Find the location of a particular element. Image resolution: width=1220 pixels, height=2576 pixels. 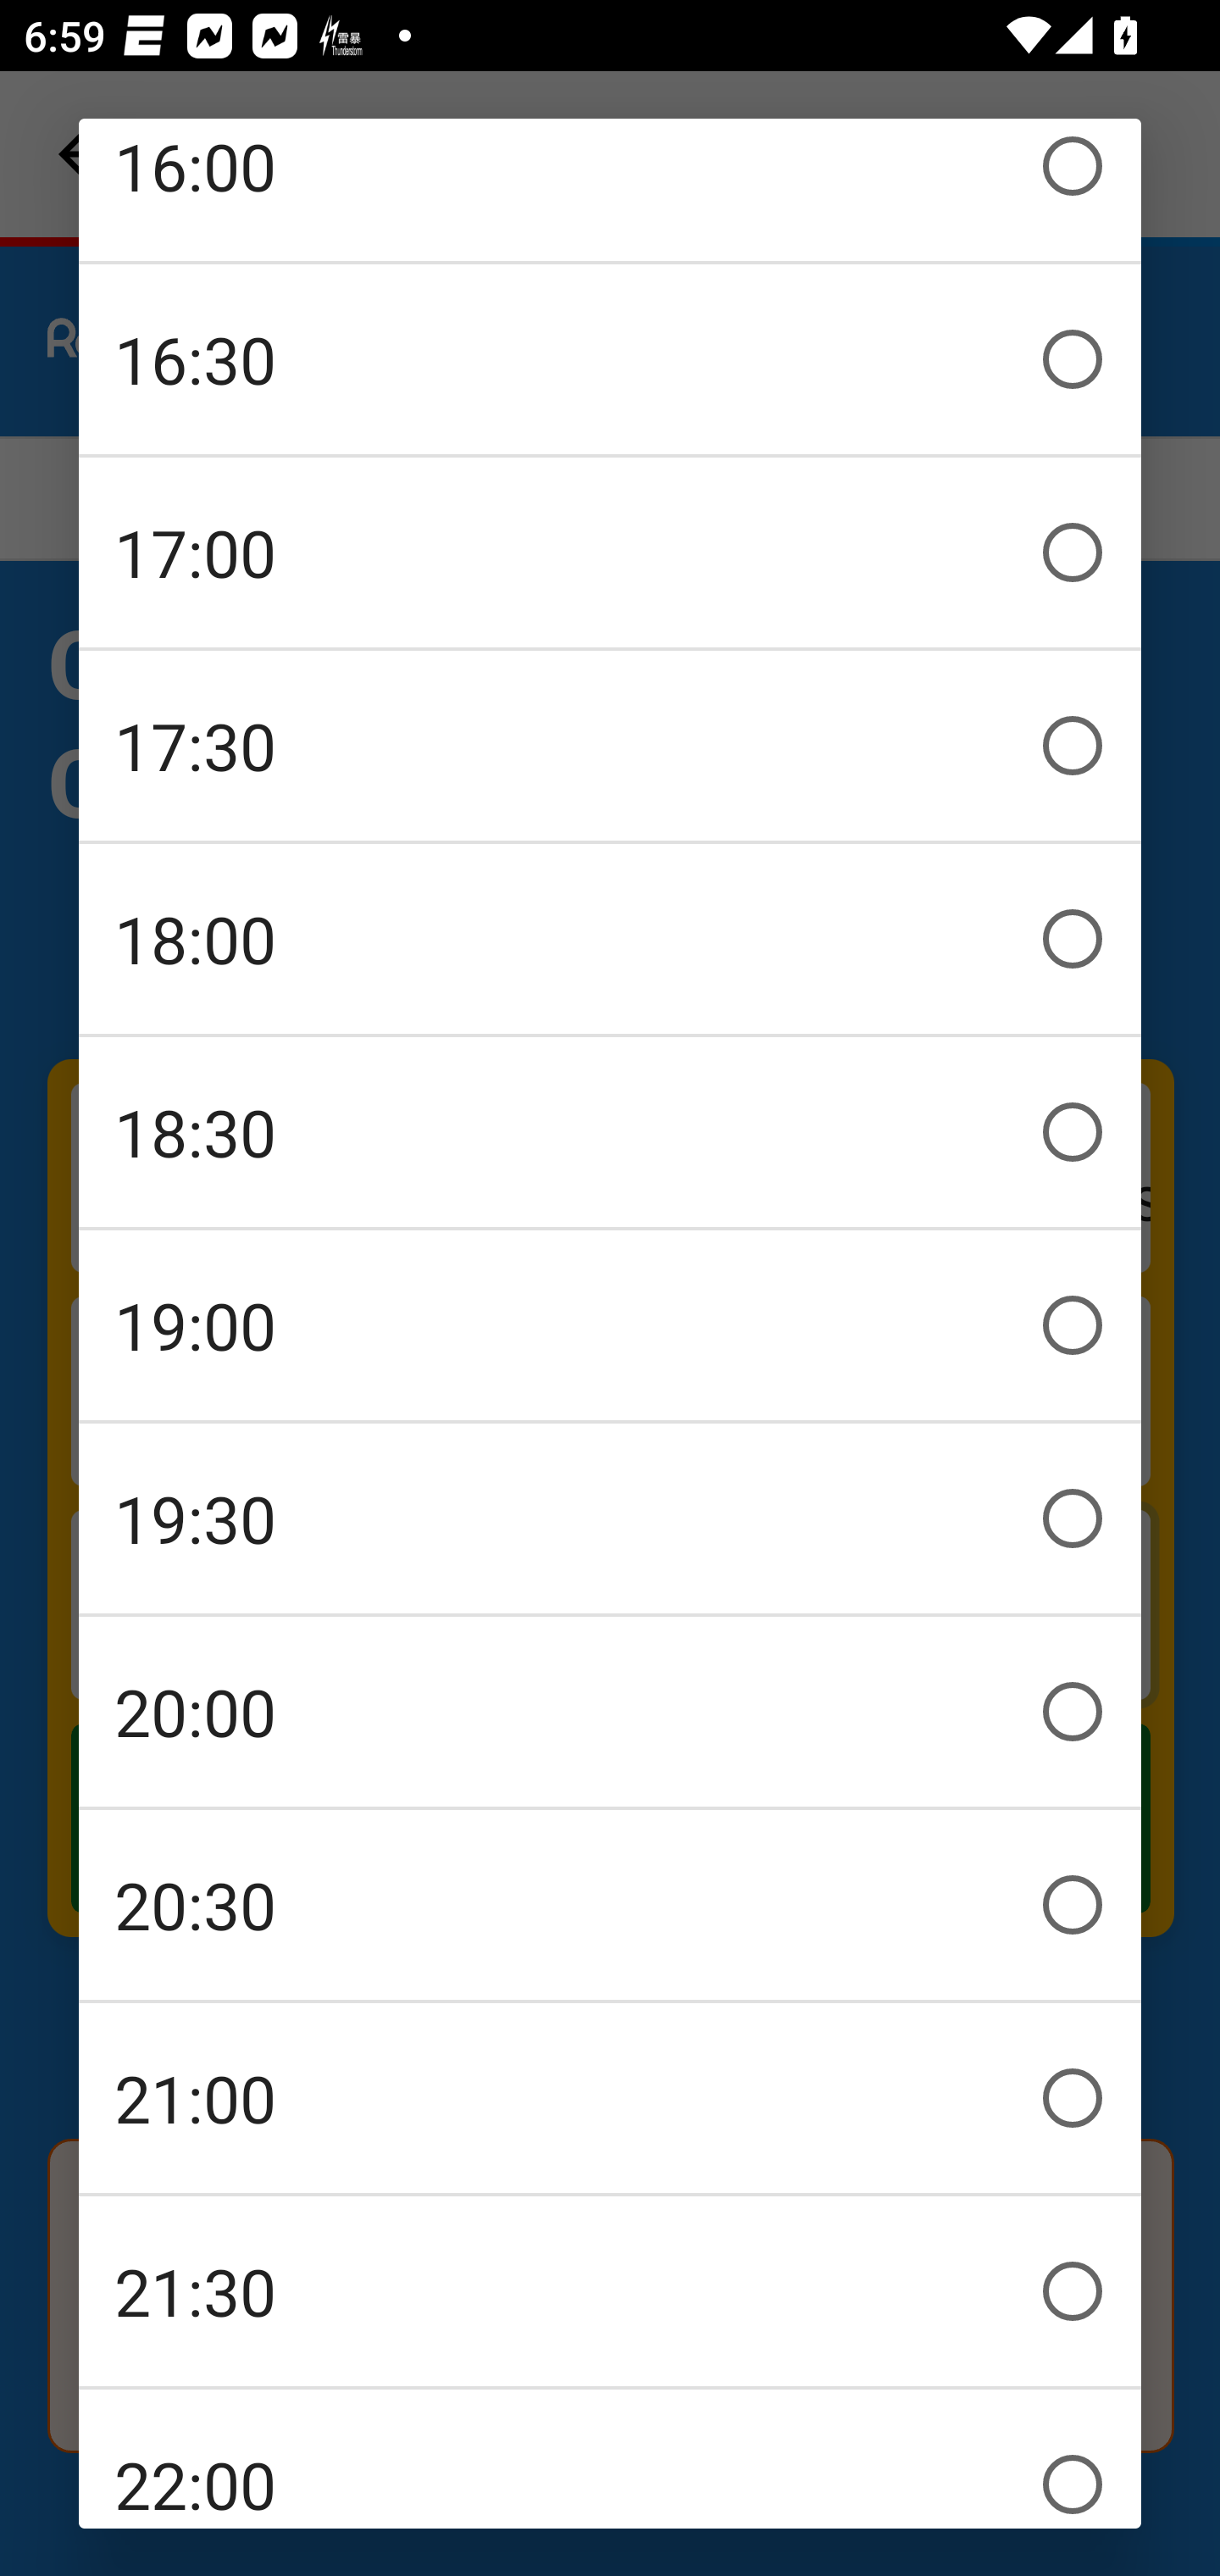

16:00 is located at coordinates (610, 189).